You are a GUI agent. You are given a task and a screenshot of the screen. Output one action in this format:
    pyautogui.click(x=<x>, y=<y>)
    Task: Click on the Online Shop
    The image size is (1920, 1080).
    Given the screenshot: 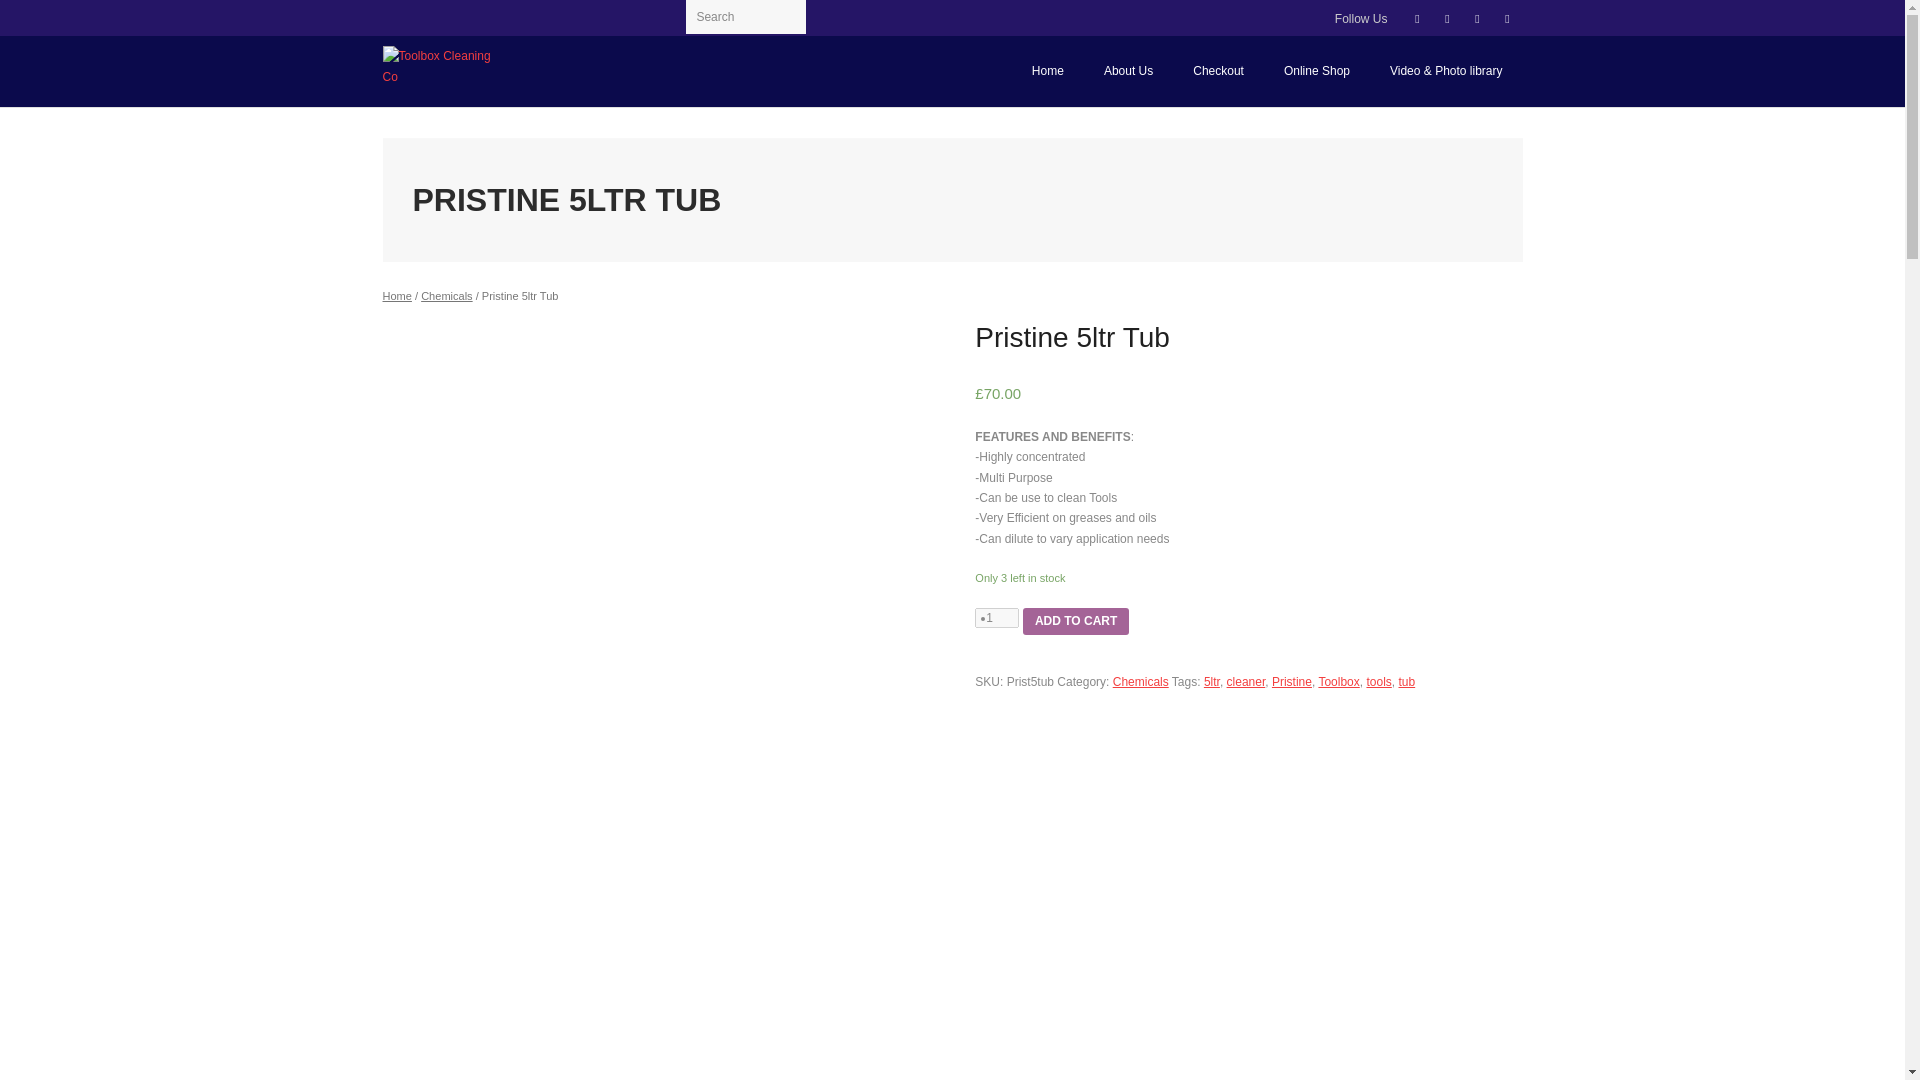 What is the action you would take?
    pyautogui.click(x=1316, y=70)
    